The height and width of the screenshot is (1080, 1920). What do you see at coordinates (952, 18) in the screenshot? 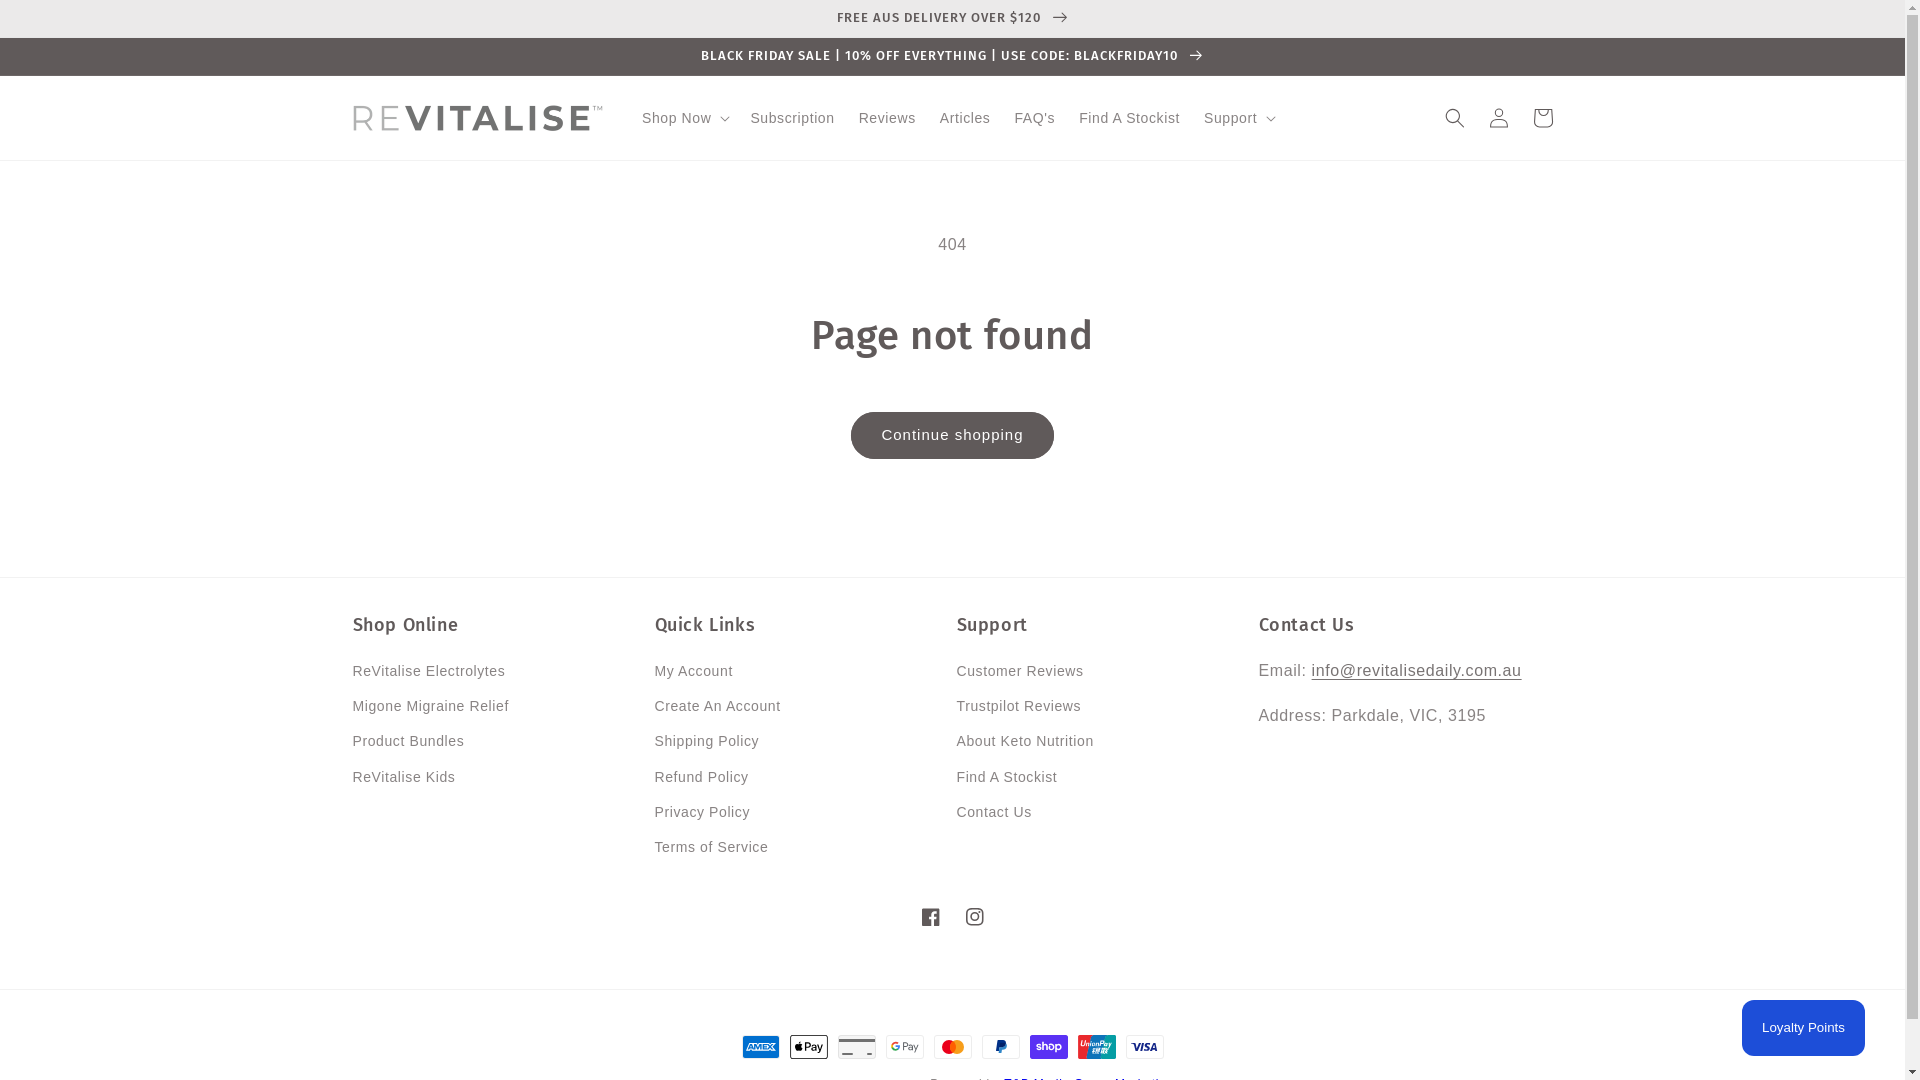
I see `FREE AUS DELIVERY OVER $120` at bounding box center [952, 18].